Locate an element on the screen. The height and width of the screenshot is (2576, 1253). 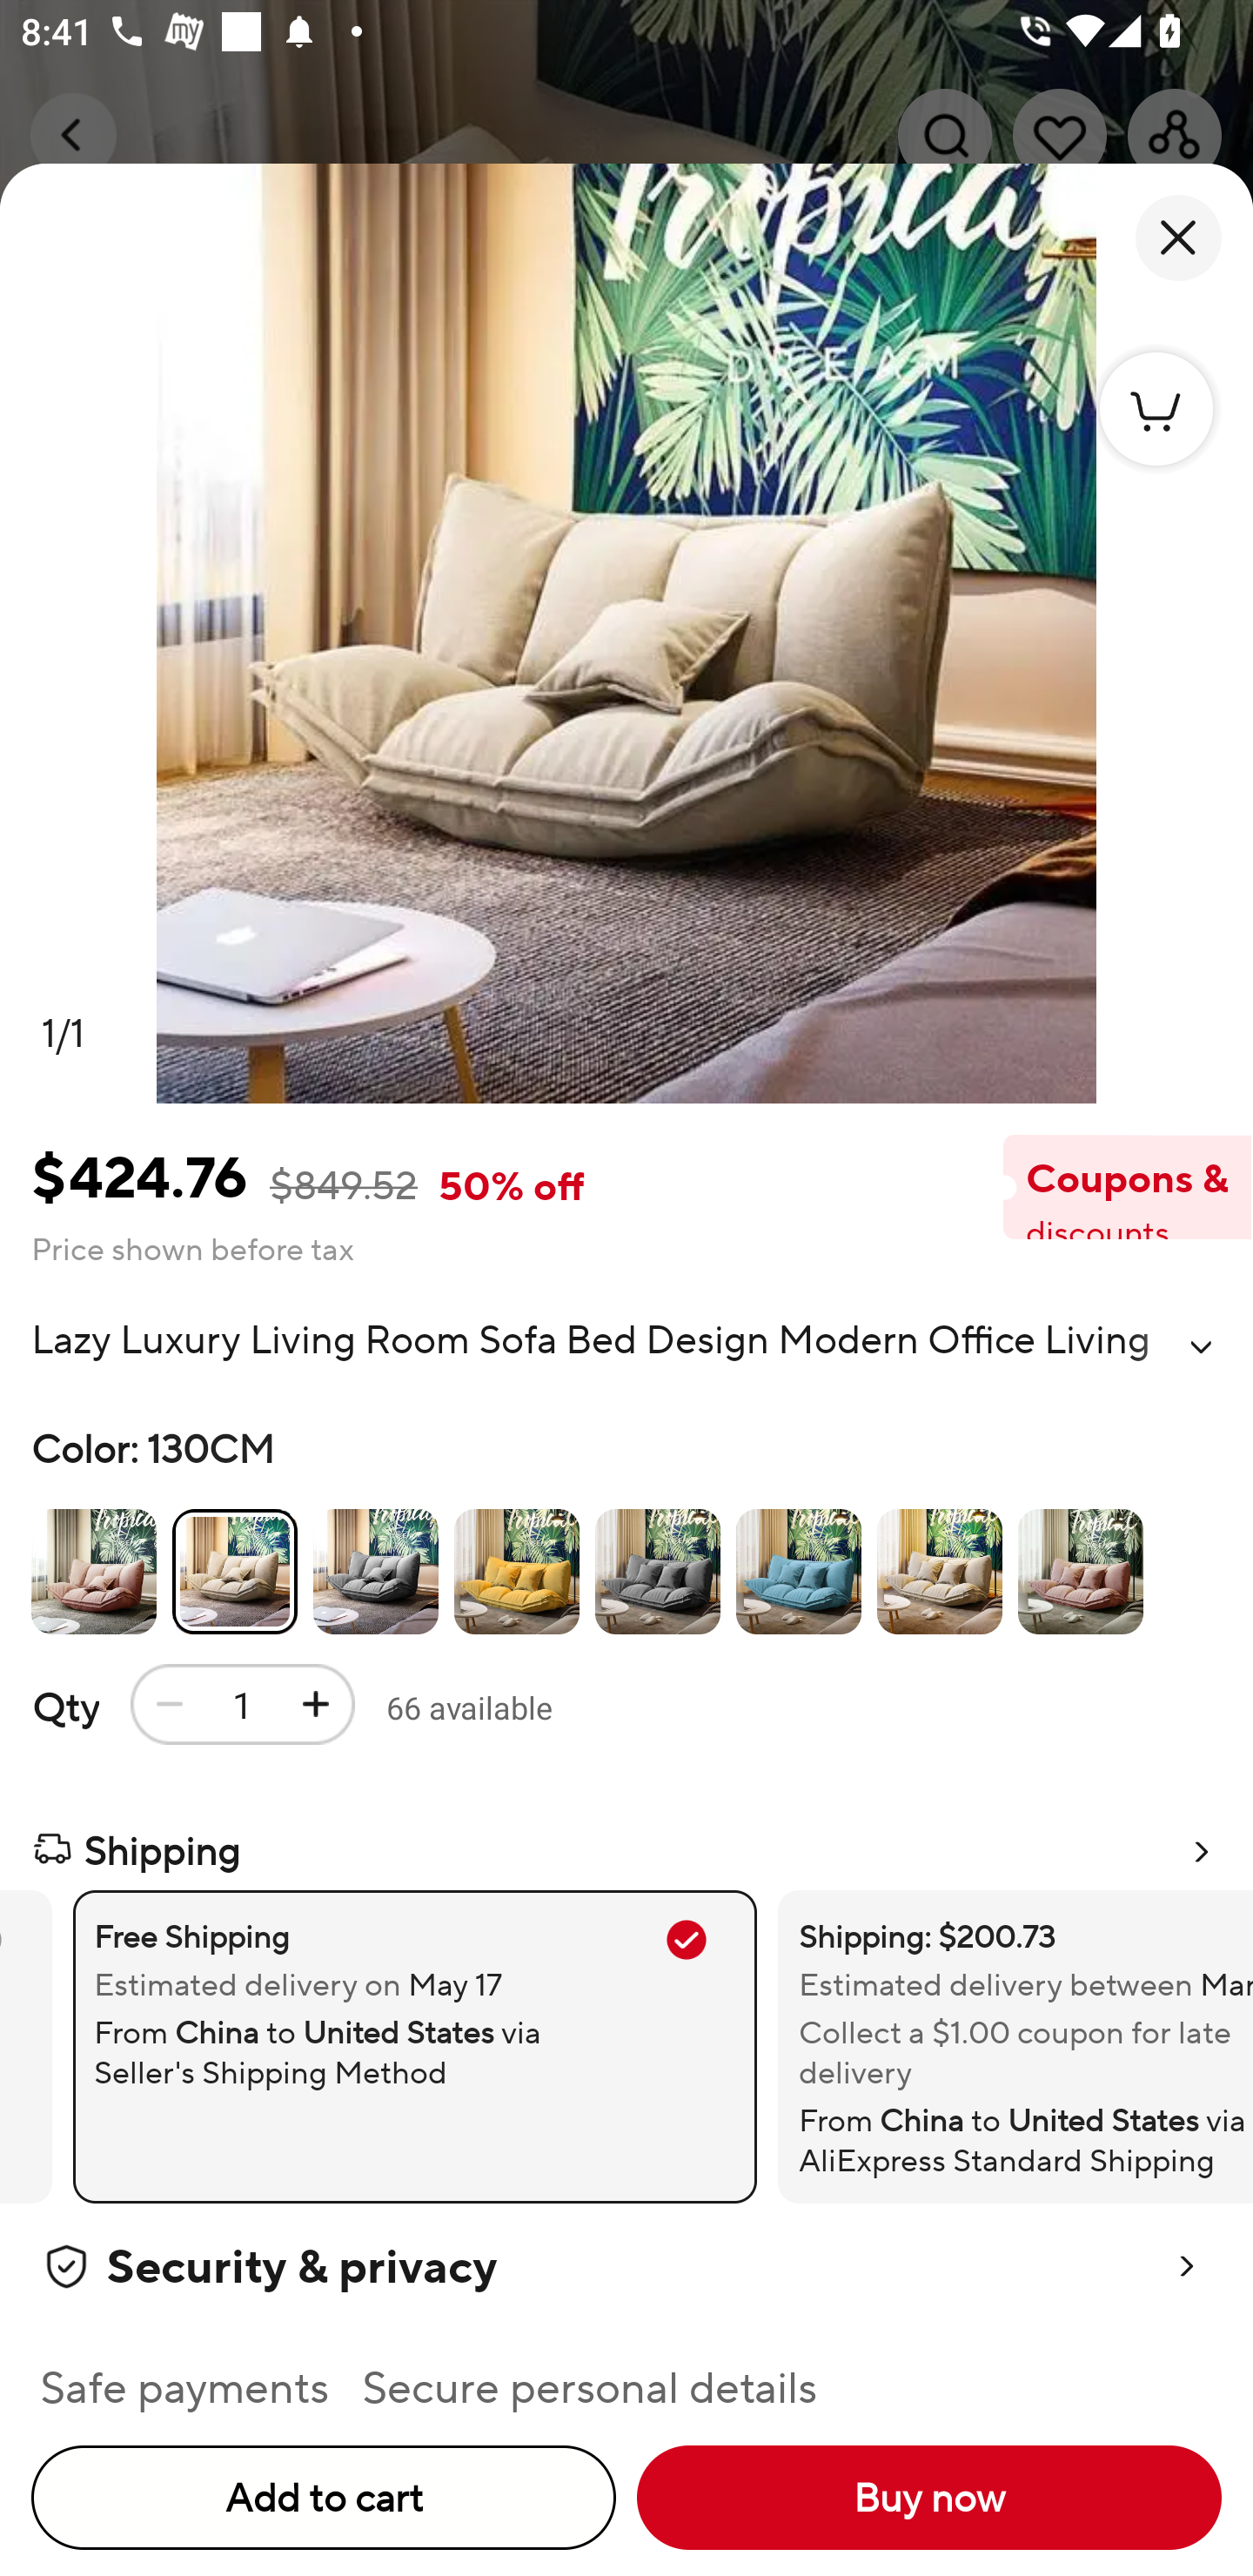
close  is located at coordinates (1178, 238).